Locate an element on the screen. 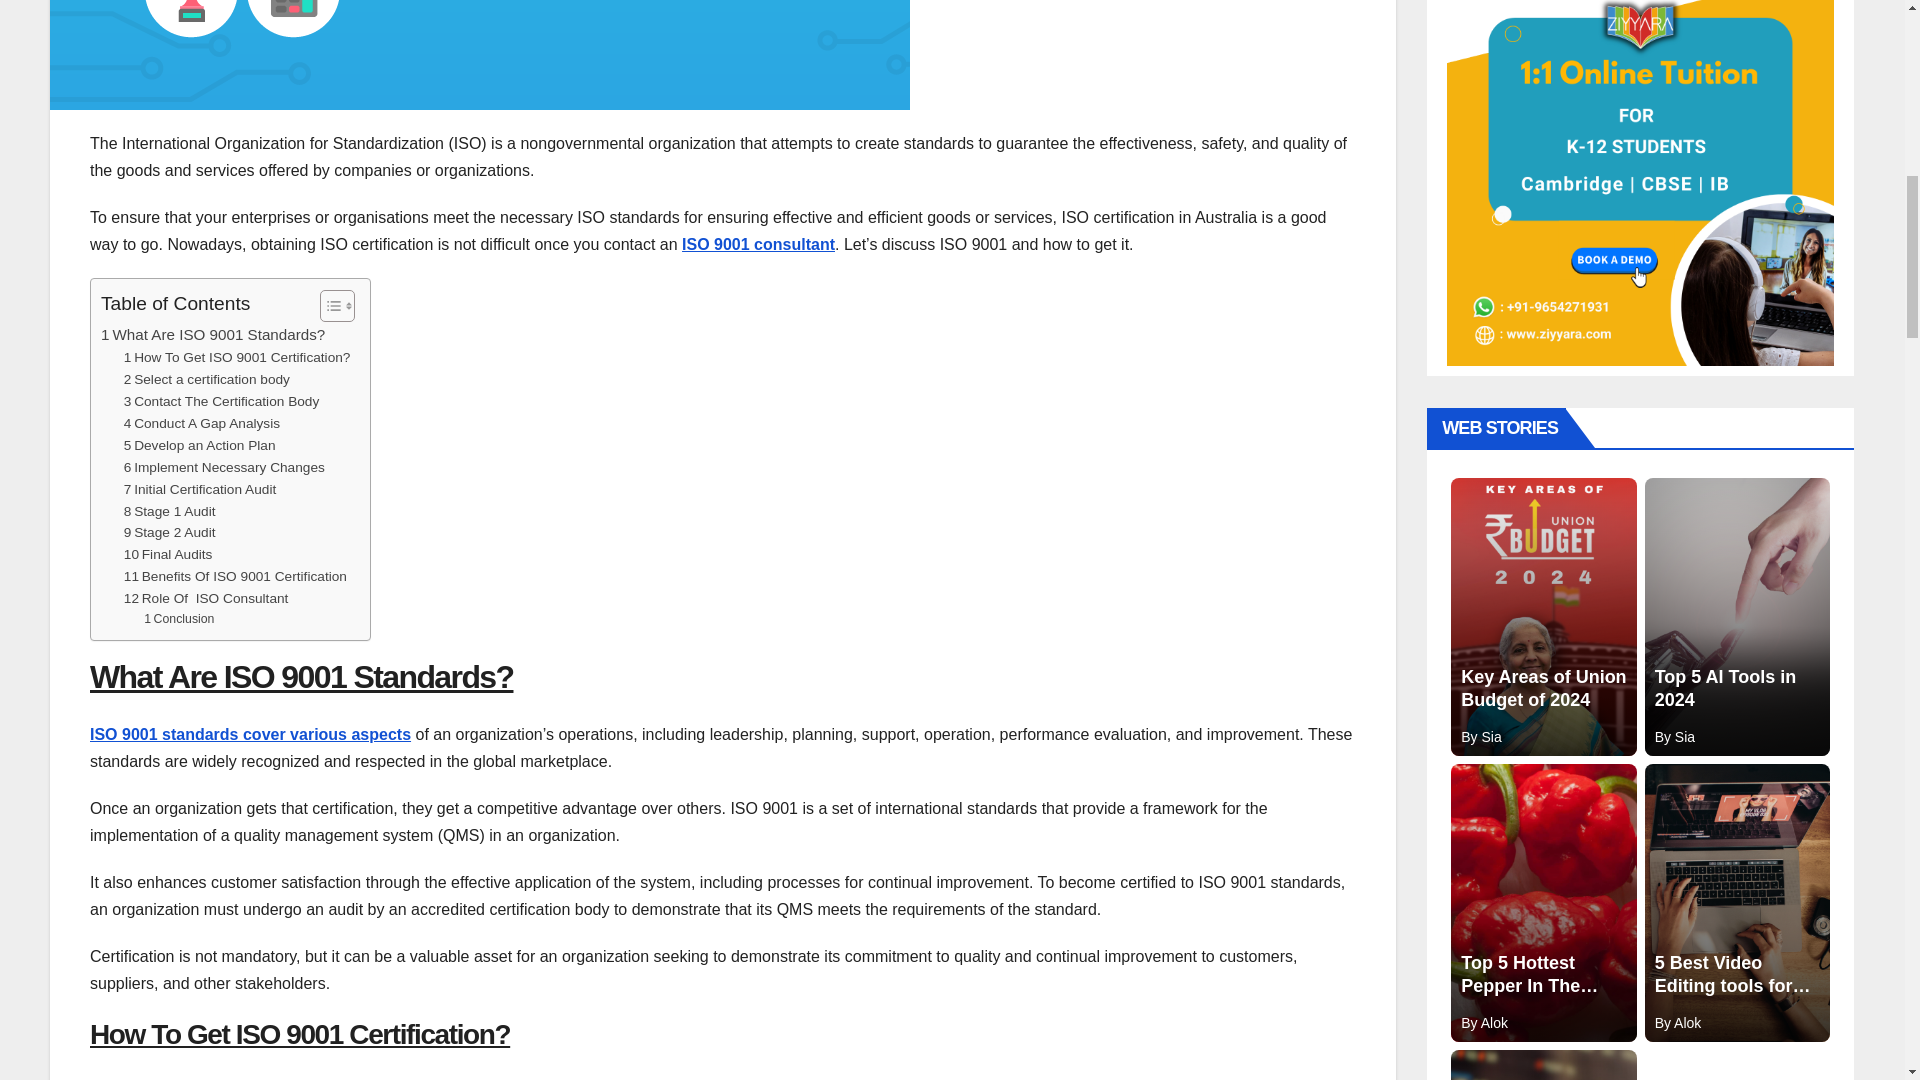 This screenshot has height=1080, width=1920. Develop an Action Plan is located at coordinates (200, 446).